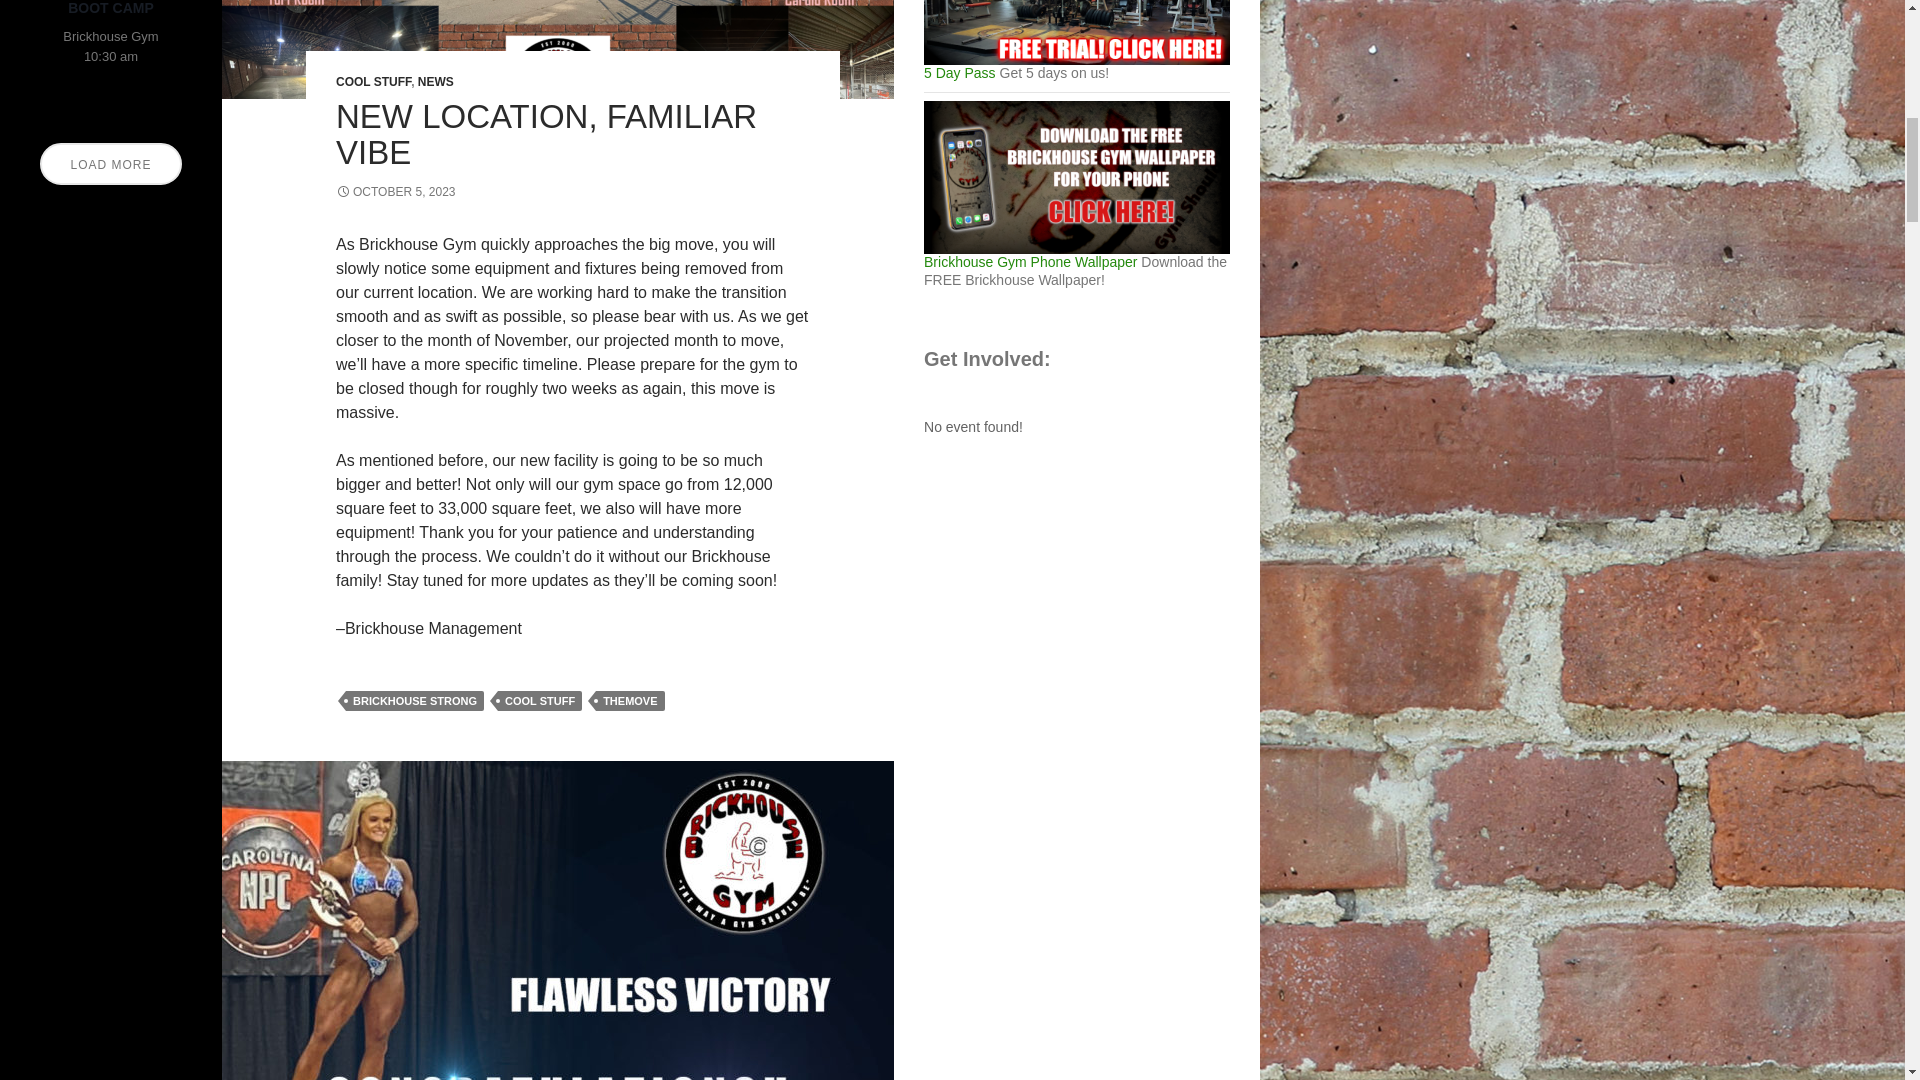  Describe the element at coordinates (1076, 32) in the screenshot. I see `Get 5 days on us!` at that location.